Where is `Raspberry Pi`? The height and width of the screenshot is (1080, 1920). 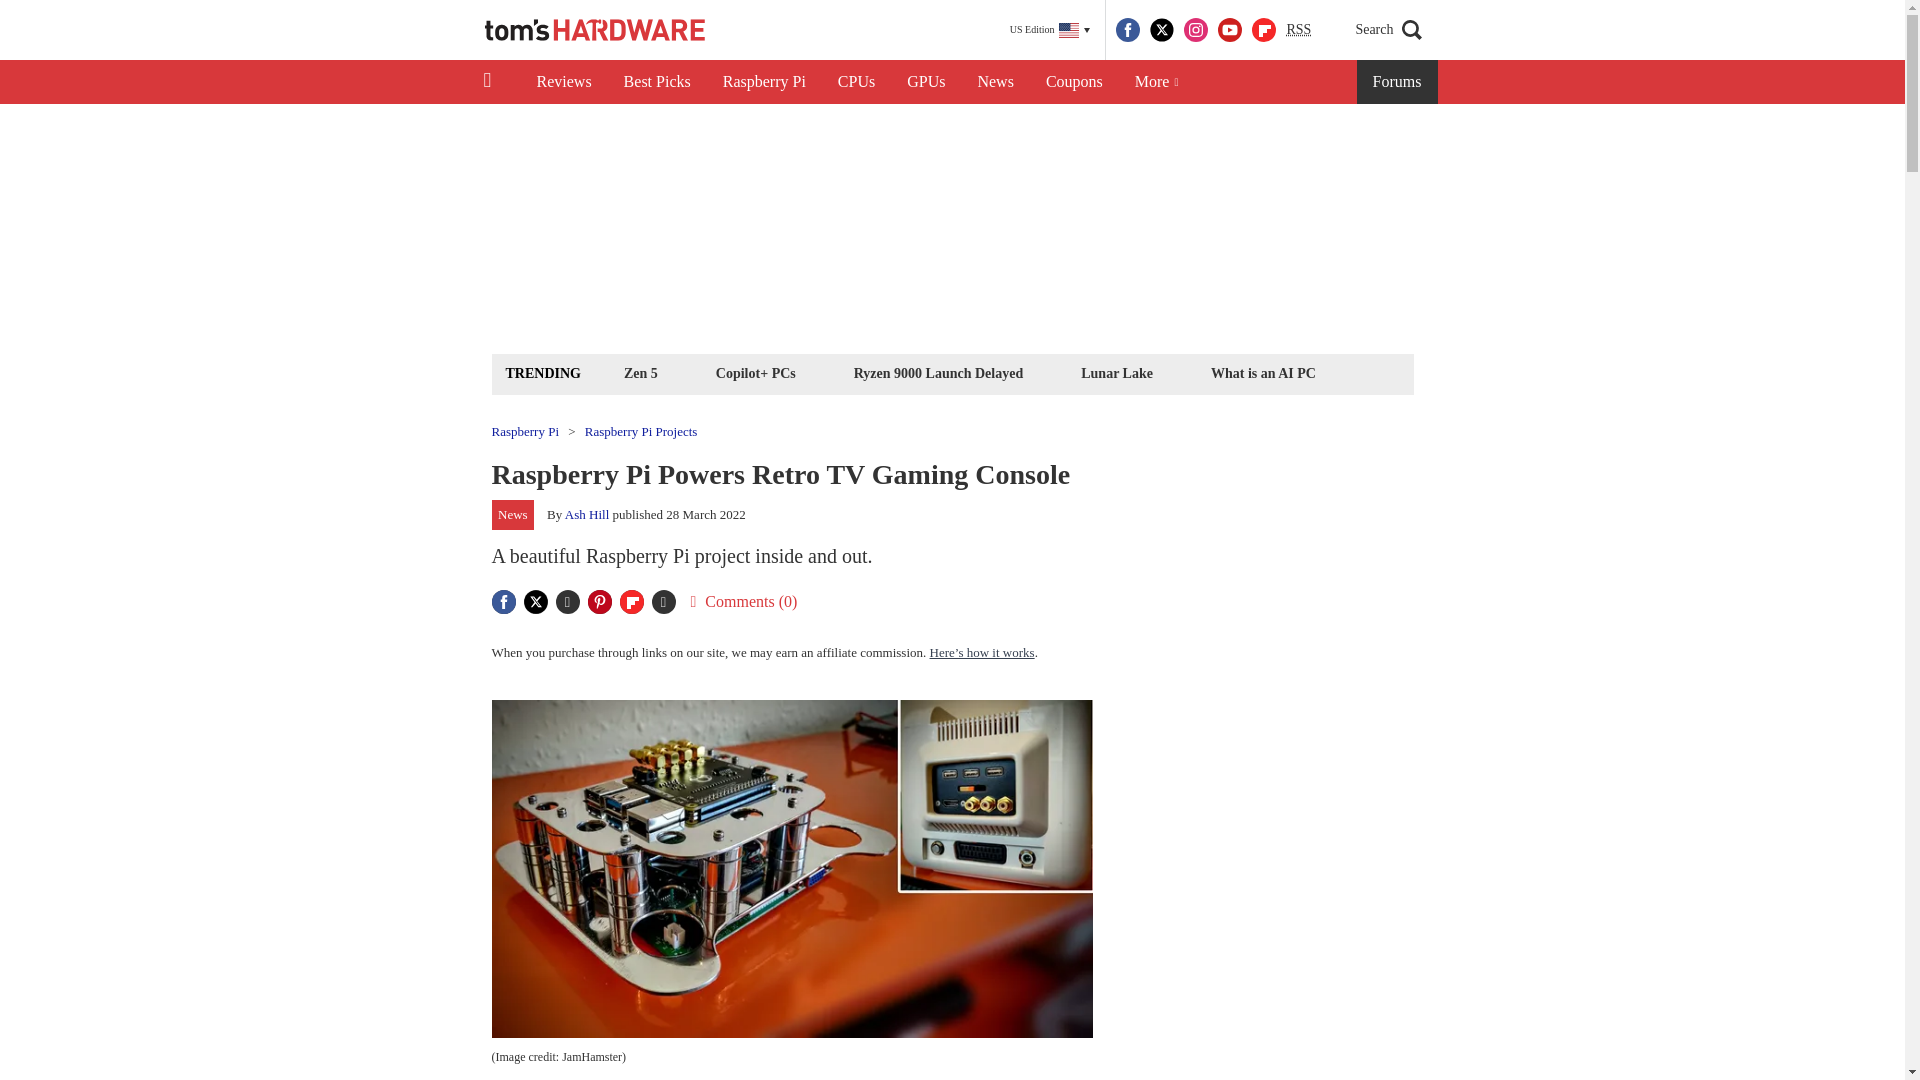
Raspberry Pi is located at coordinates (764, 82).